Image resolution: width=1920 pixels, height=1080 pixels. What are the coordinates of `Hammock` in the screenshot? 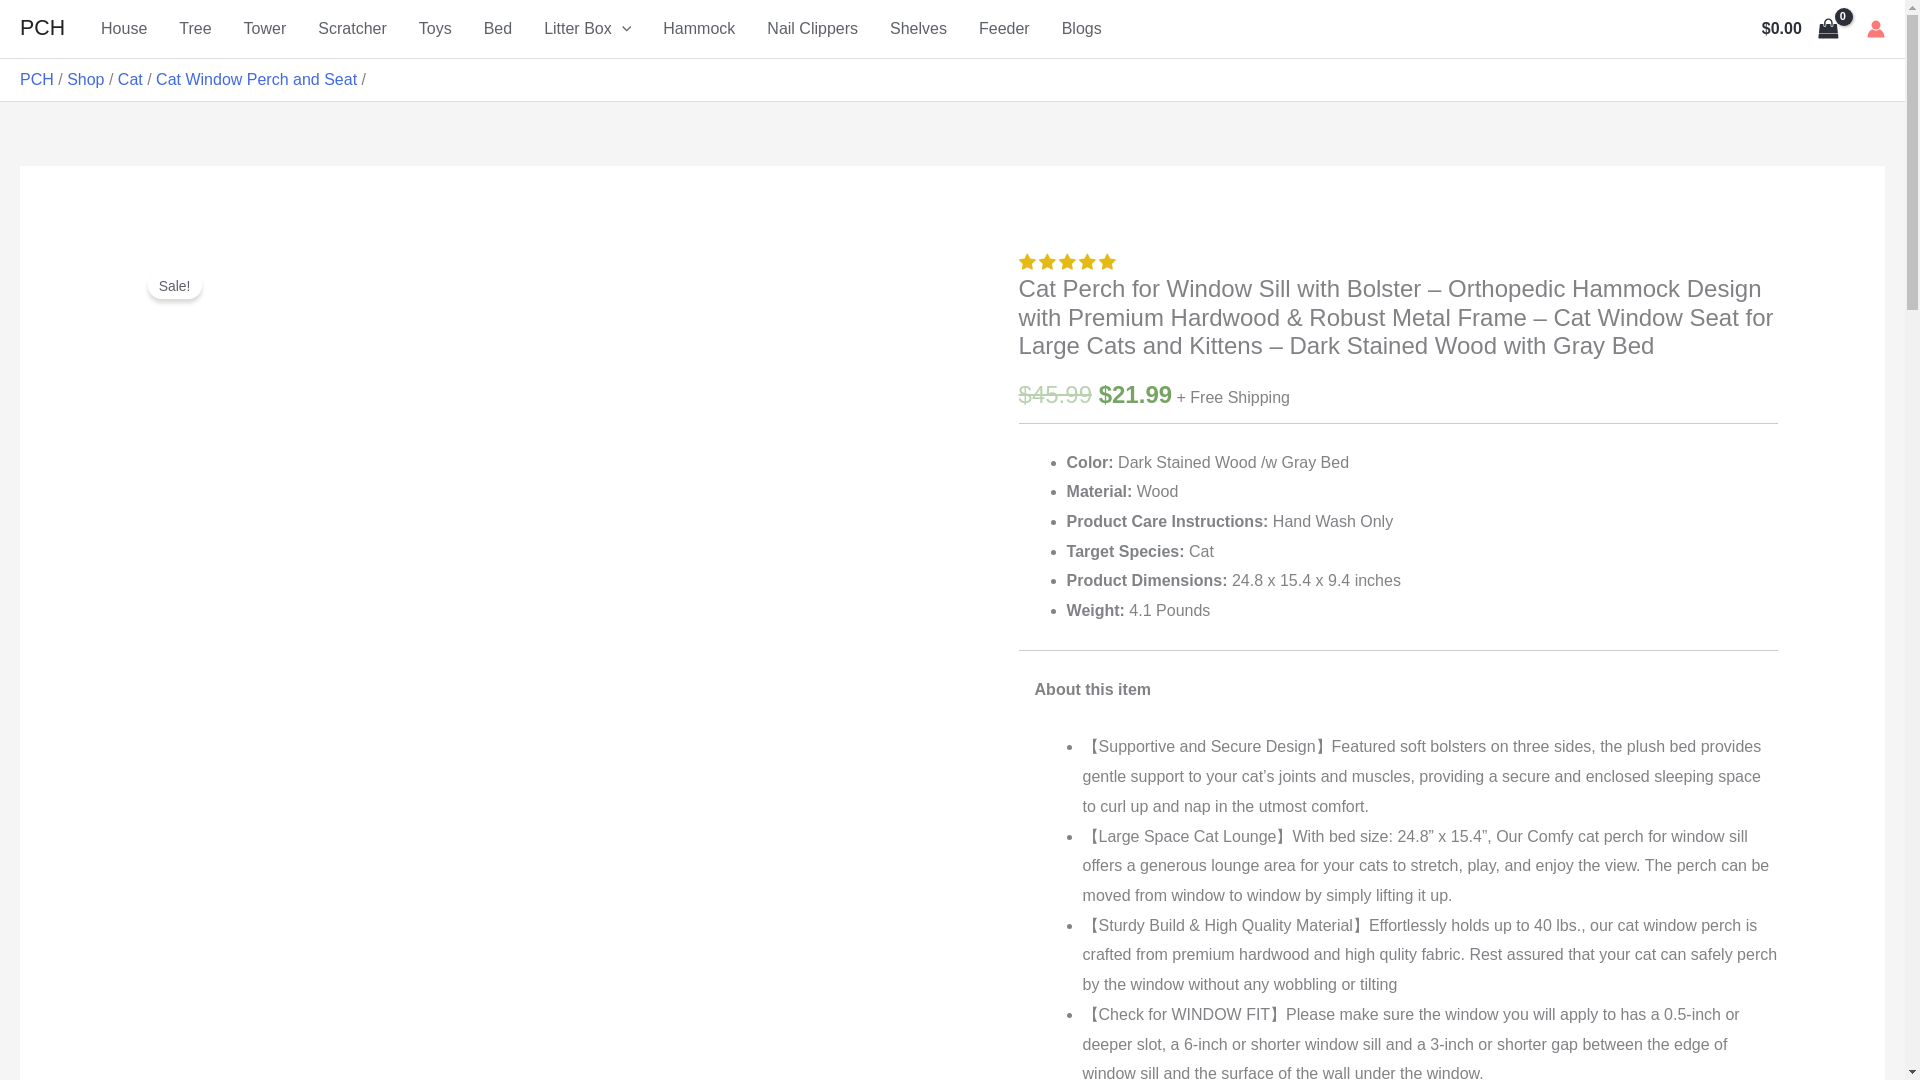 It's located at (698, 29).